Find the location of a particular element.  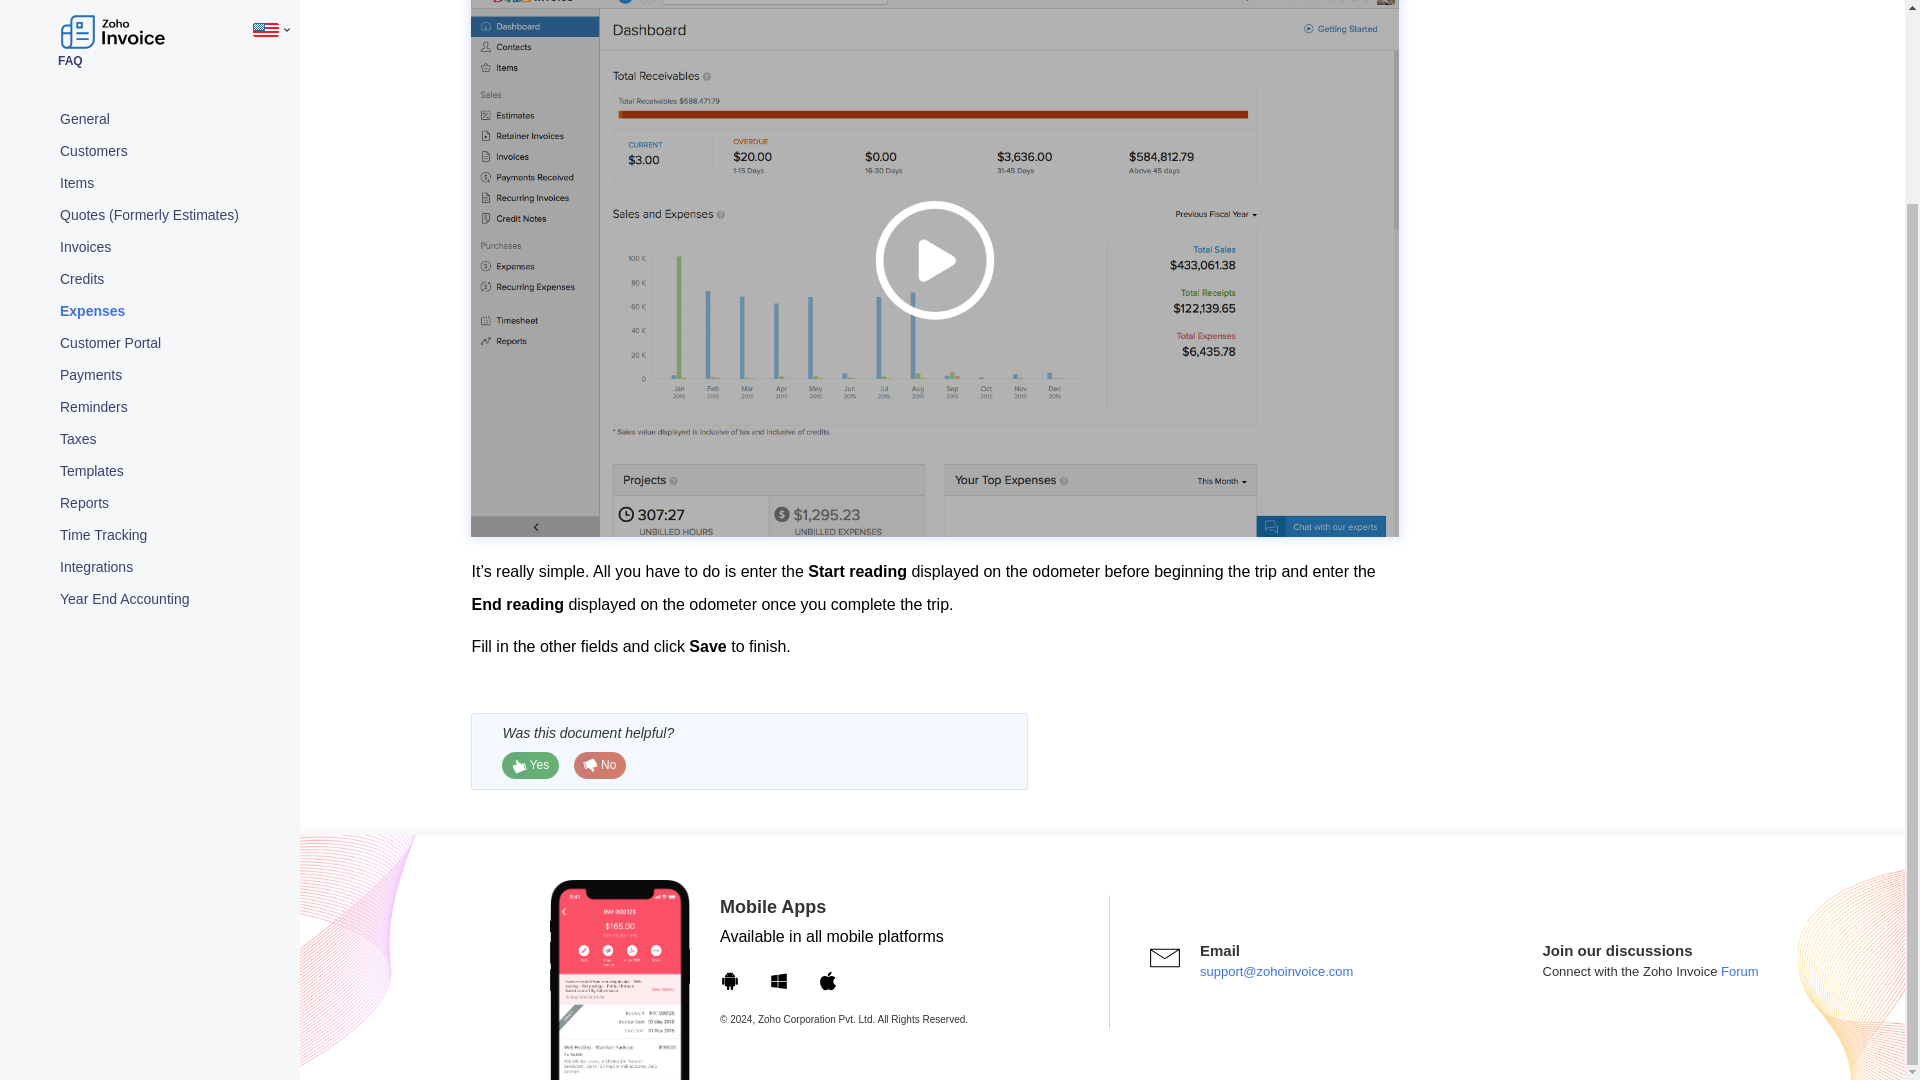

Taxes is located at coordinates (170, 202).